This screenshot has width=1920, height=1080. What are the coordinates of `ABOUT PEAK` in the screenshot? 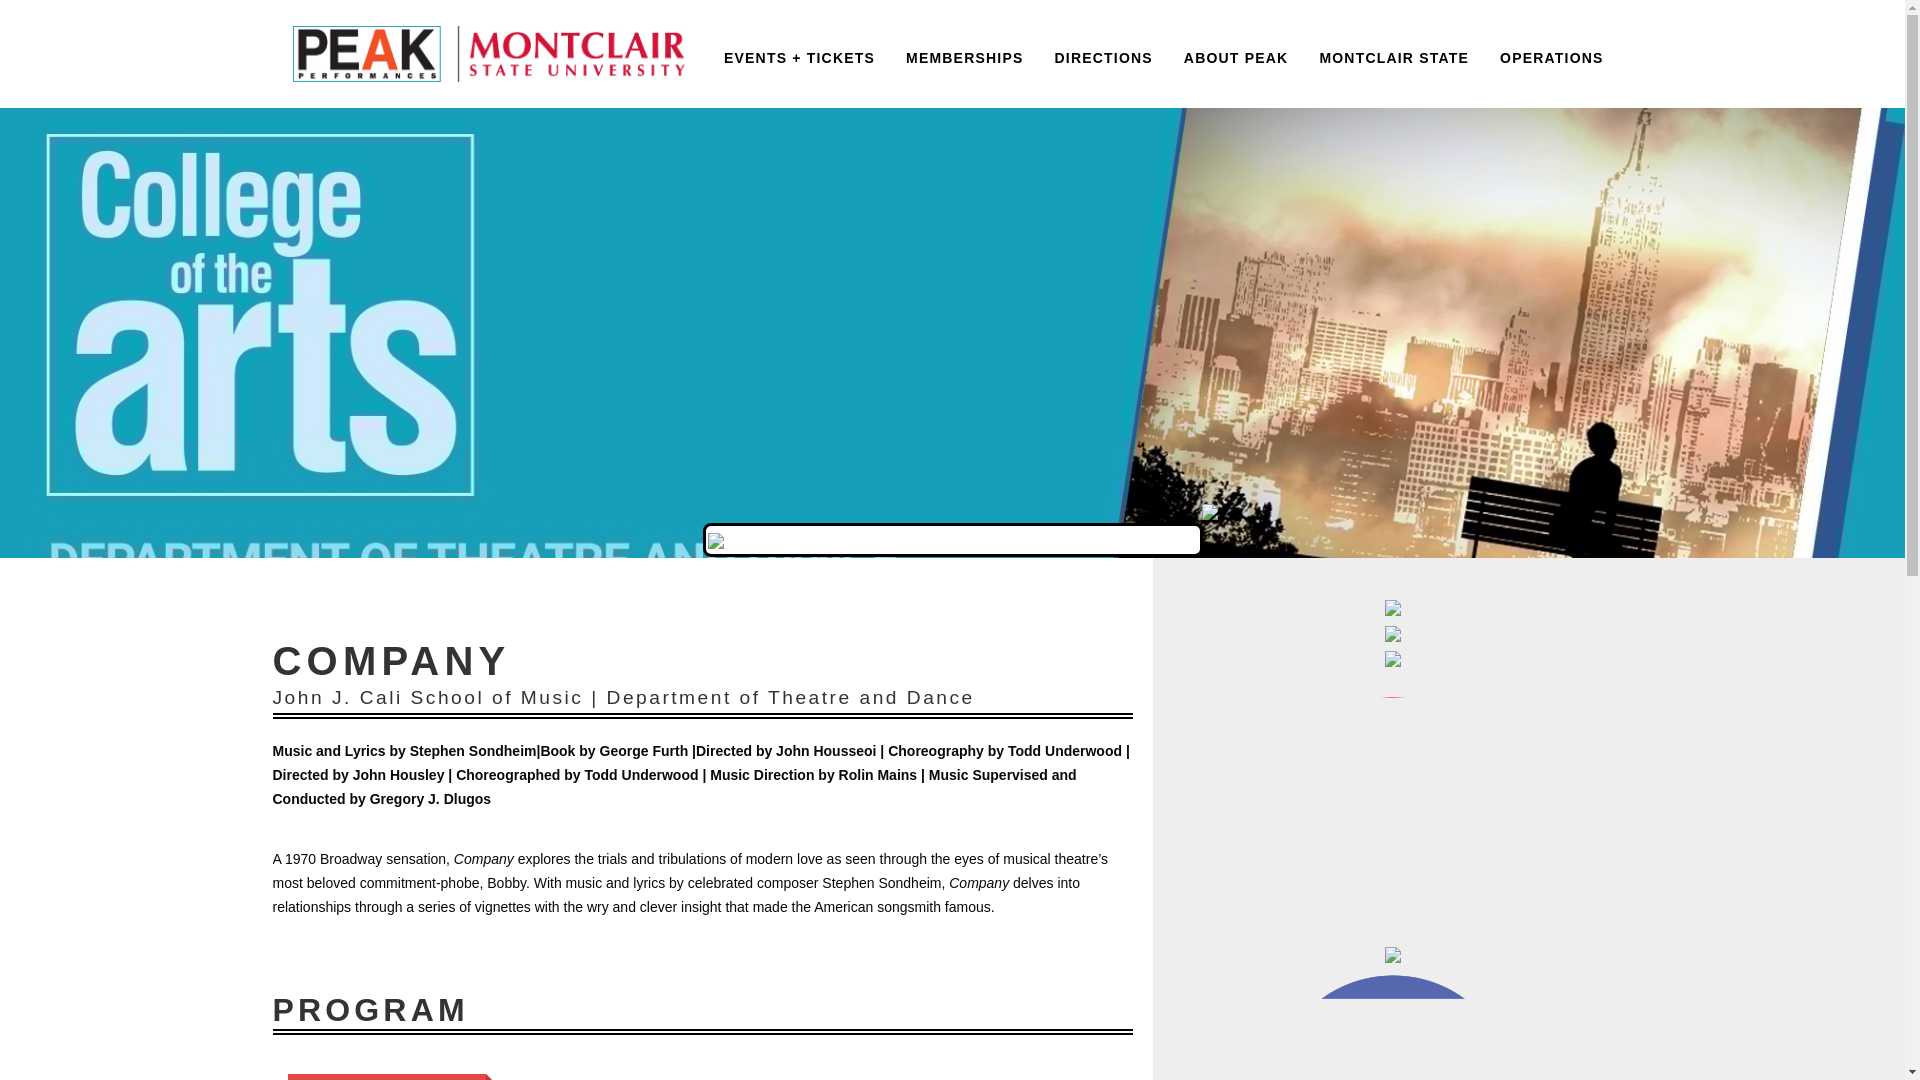 It's located at (1236, 54).